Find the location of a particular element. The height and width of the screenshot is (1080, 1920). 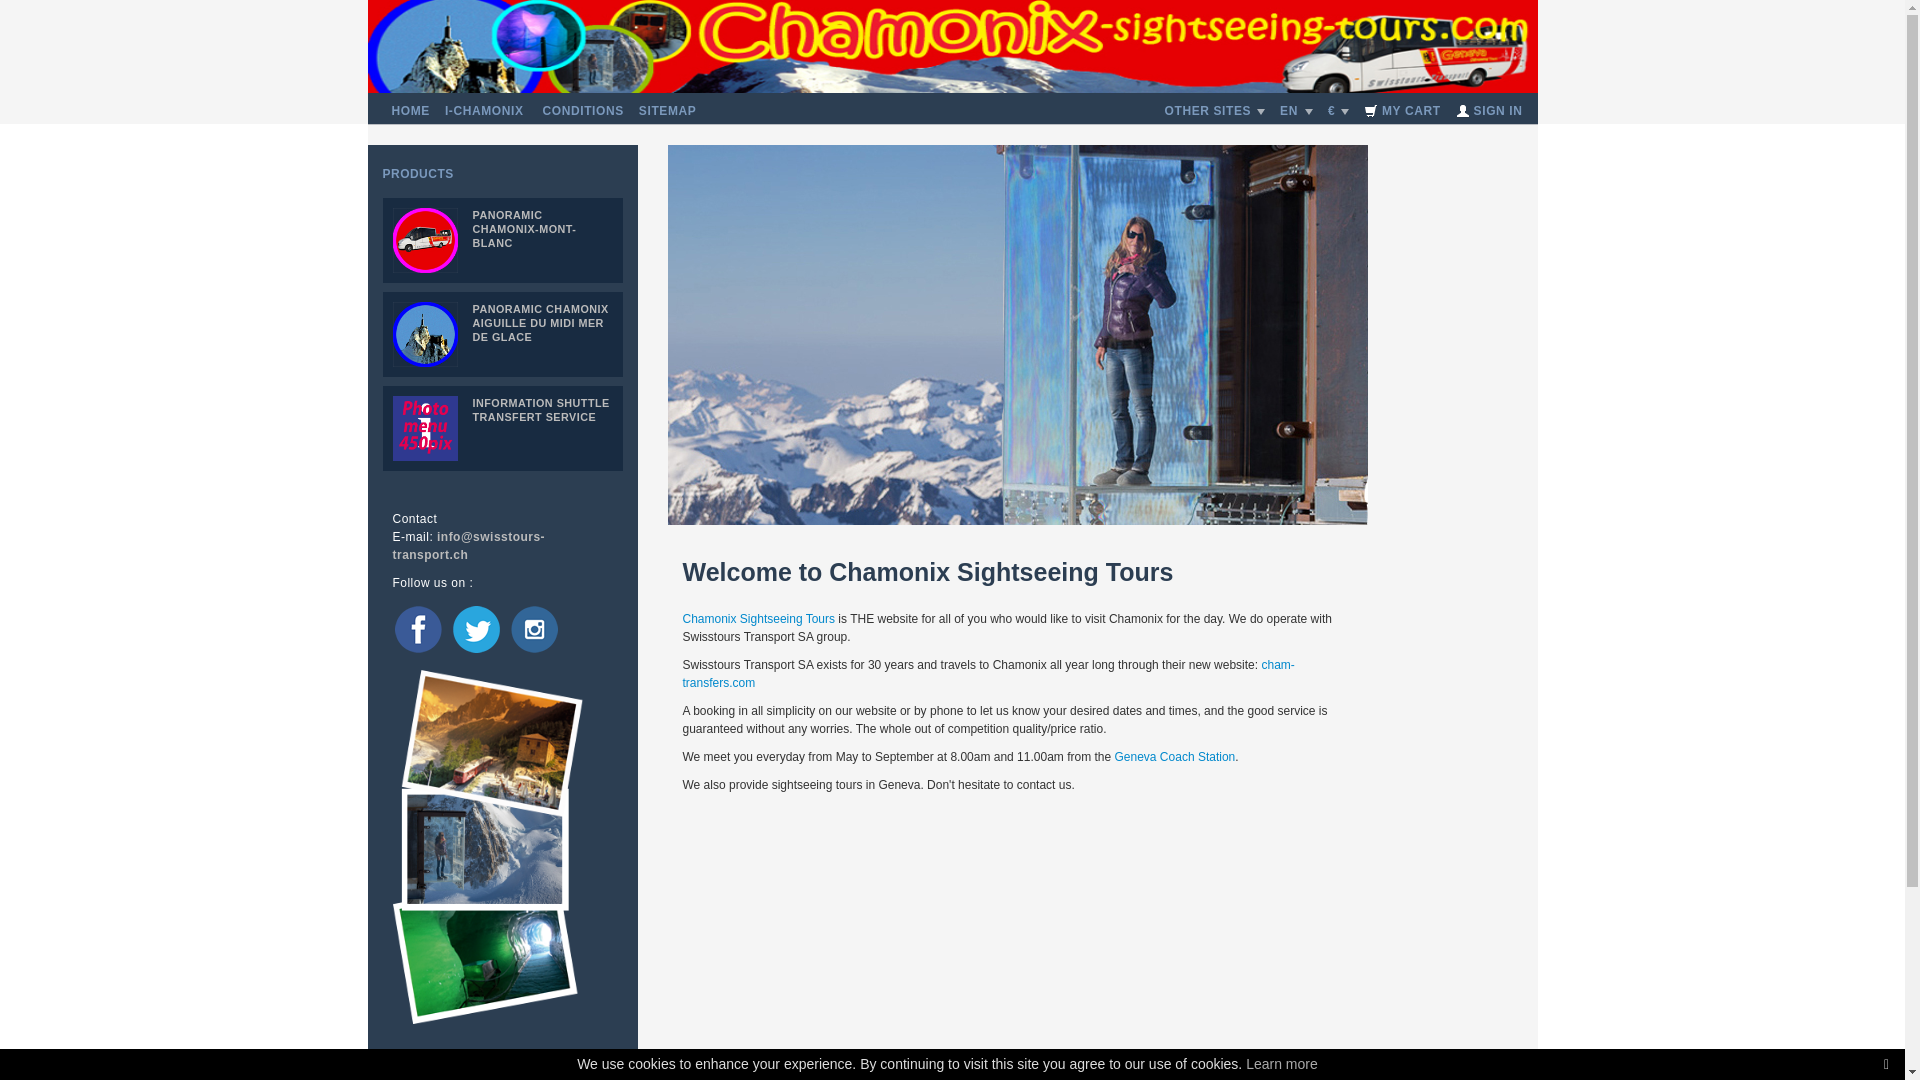

info@swisstours-transport.ch is located at coordinates (468, 546).